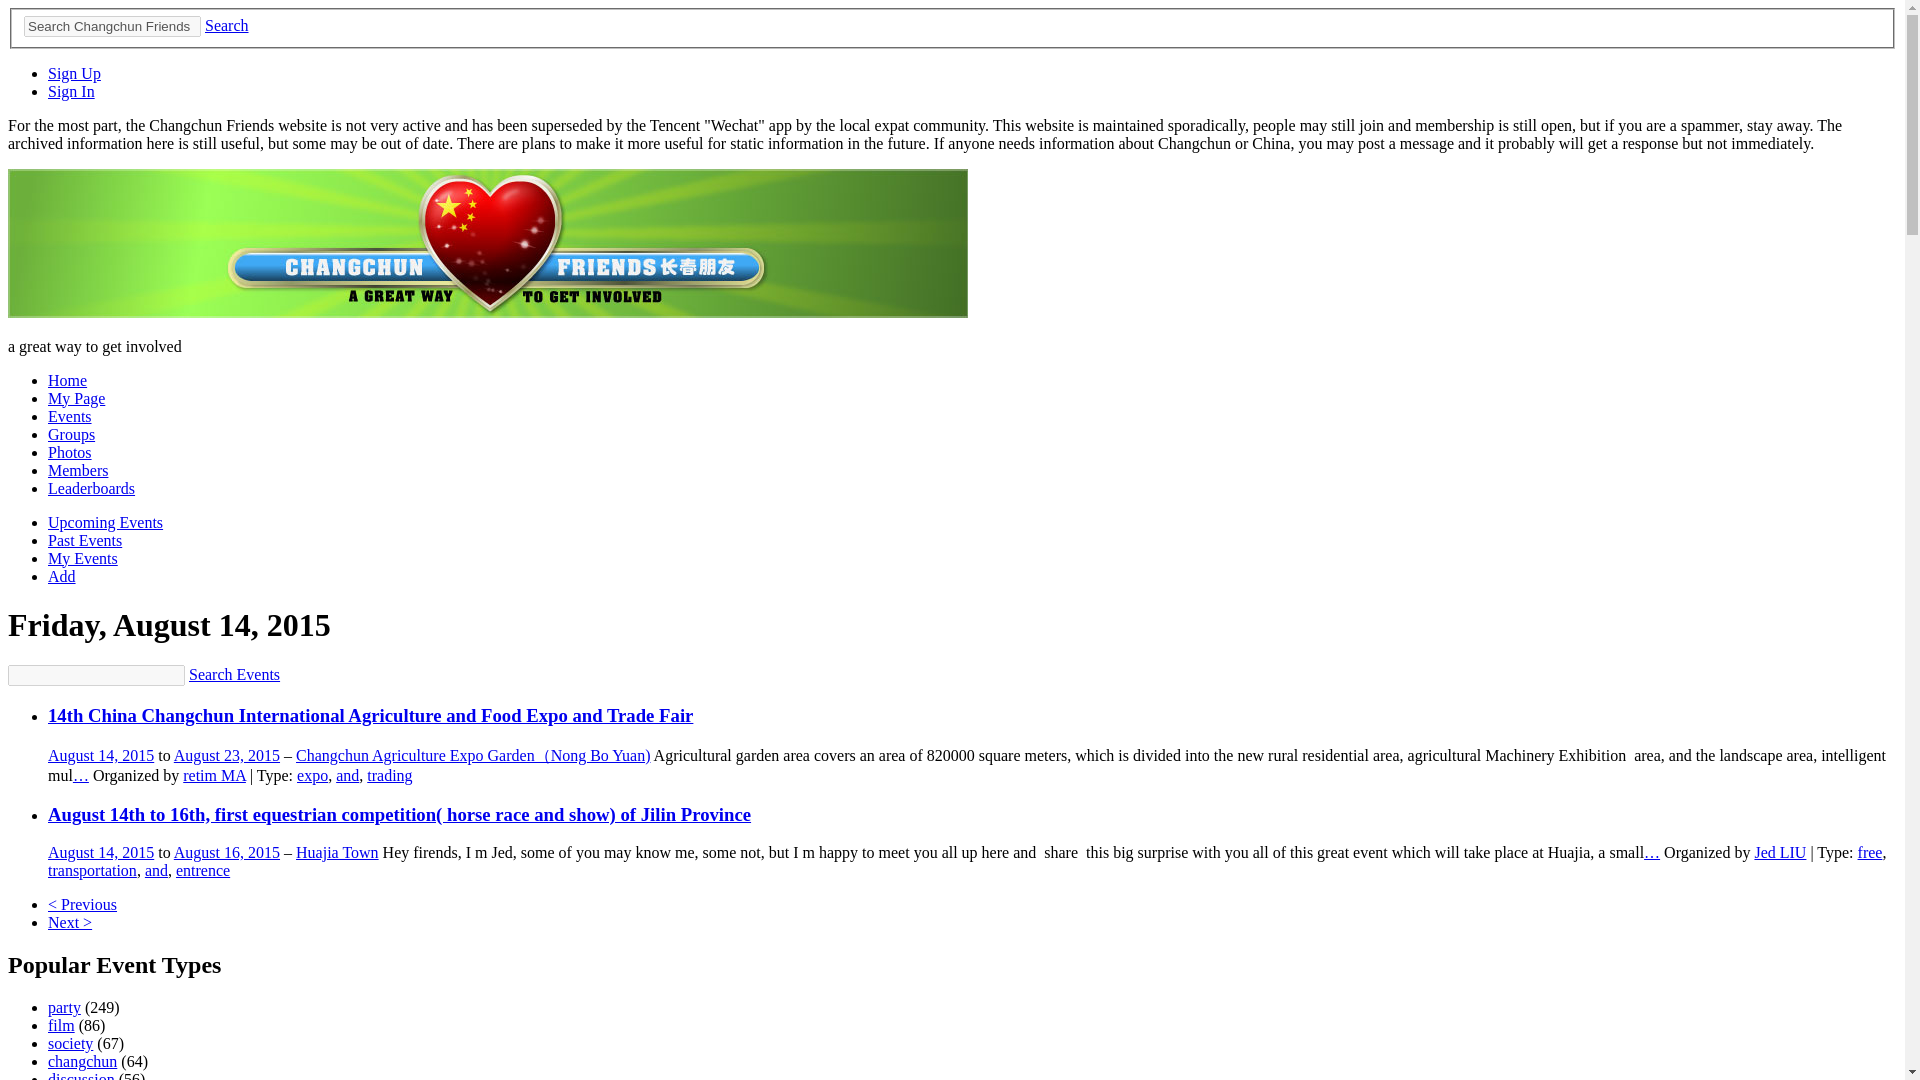 The height and width of the screenshot is (1080, 1920). What do you see at coordinates (336, 852) in the screenshot?
I see `Huajia Town` at bounding box center [336, 852].